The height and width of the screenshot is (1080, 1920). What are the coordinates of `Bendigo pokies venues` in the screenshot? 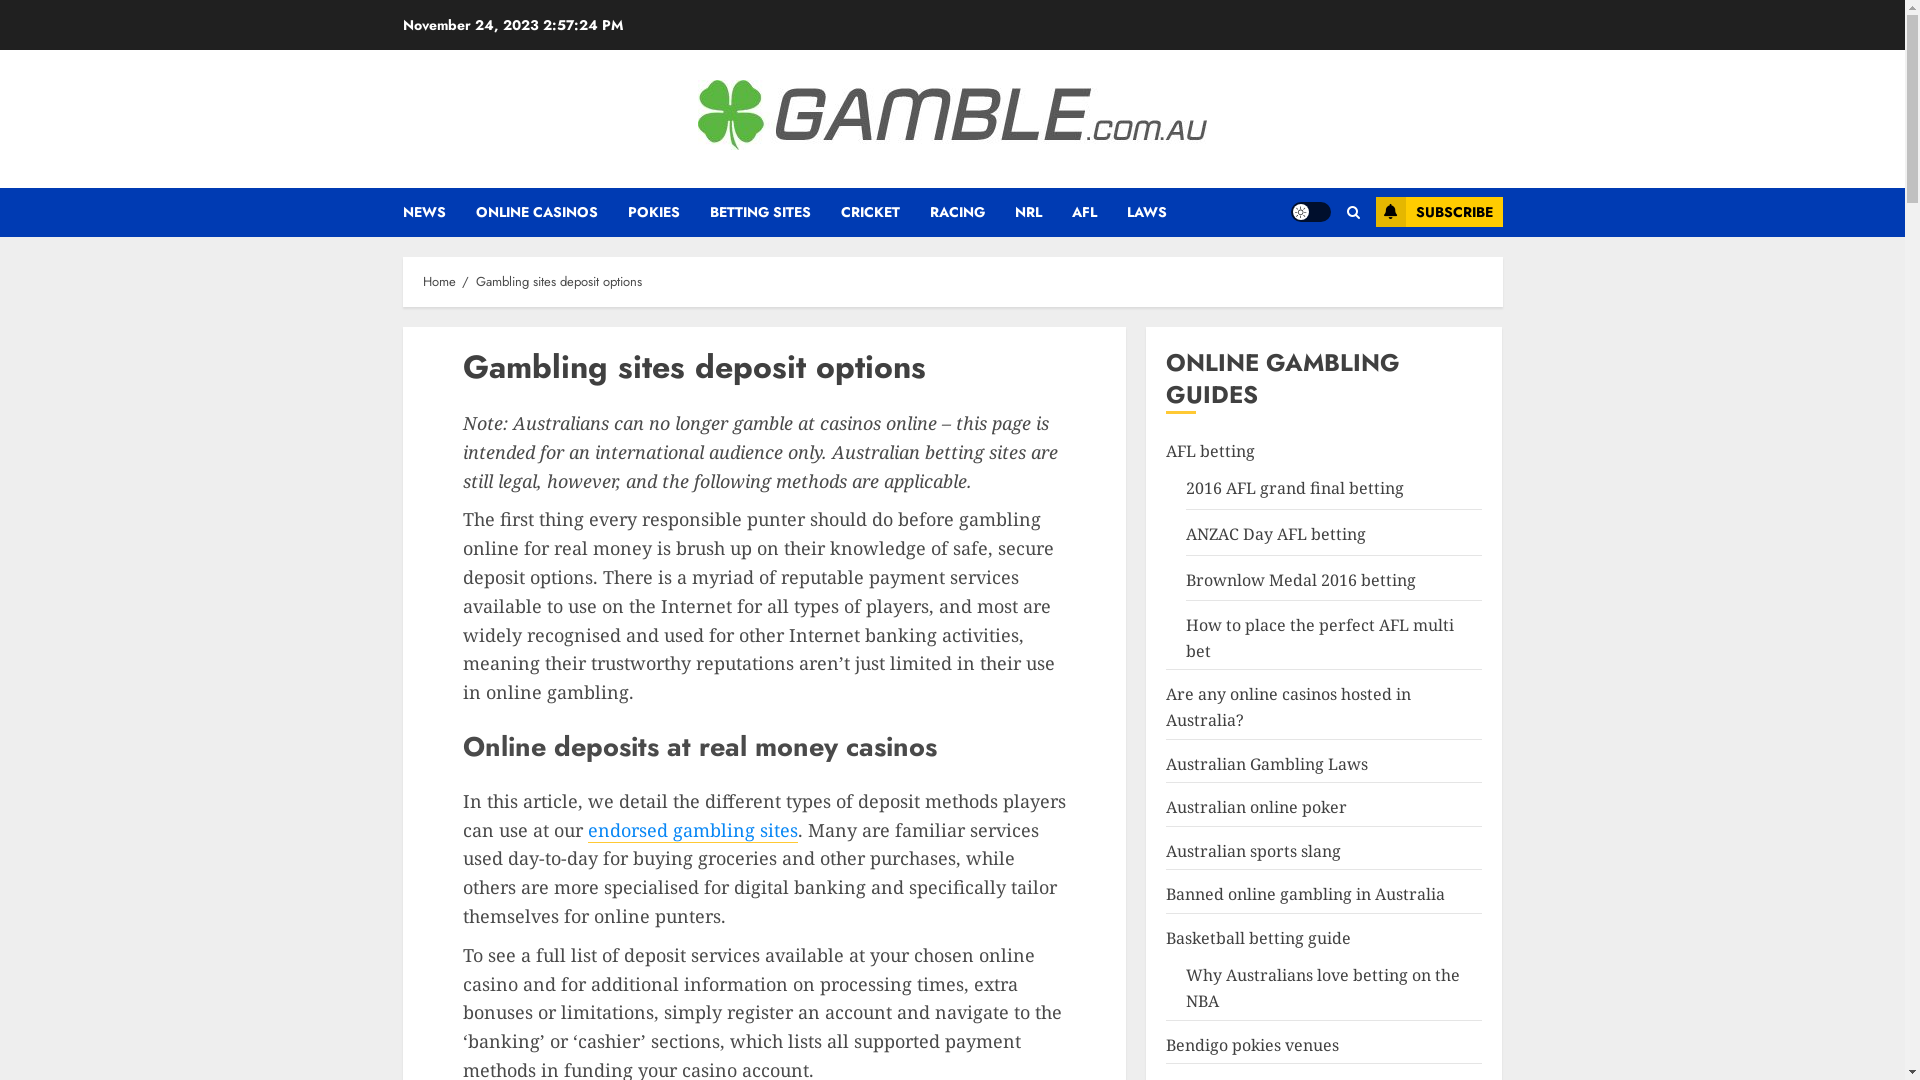 It's located at (1252, 1046).